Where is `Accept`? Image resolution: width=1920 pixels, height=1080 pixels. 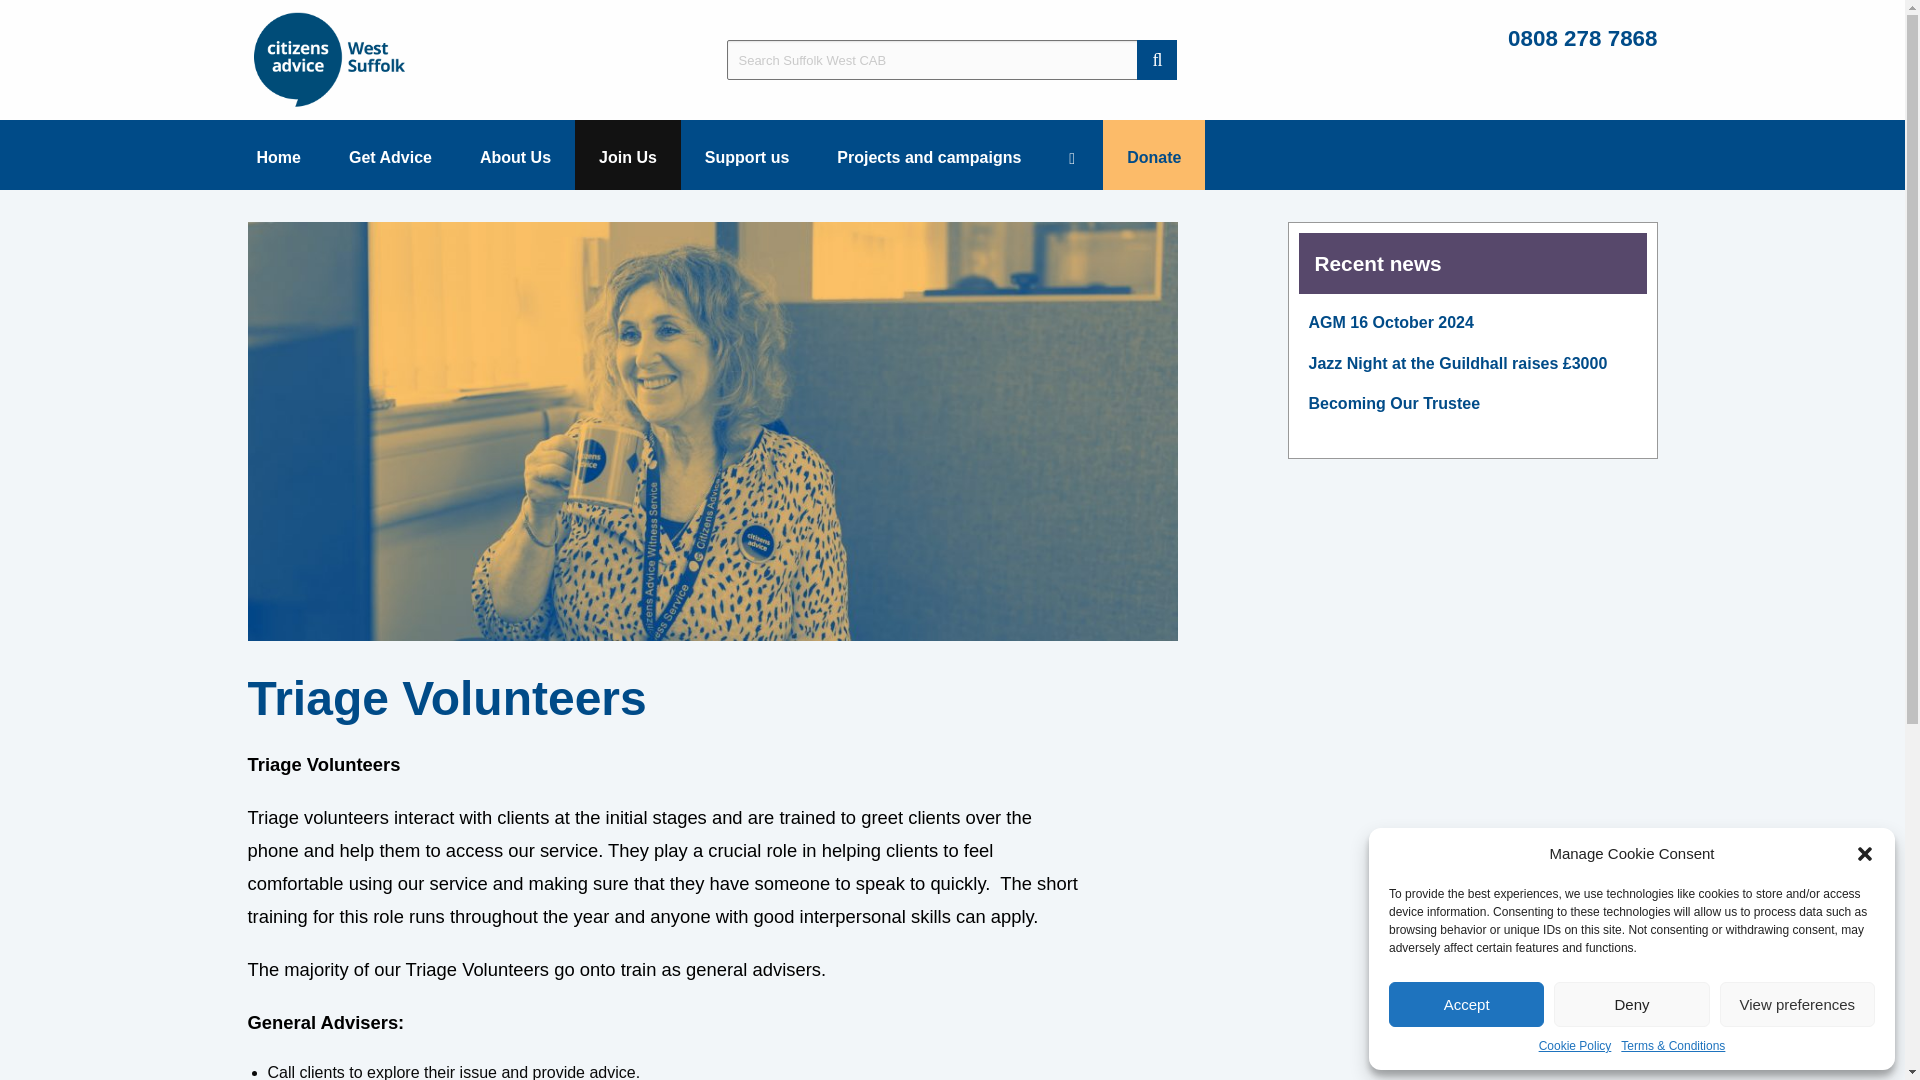
Accept is located at coordinates (1466, 1004).